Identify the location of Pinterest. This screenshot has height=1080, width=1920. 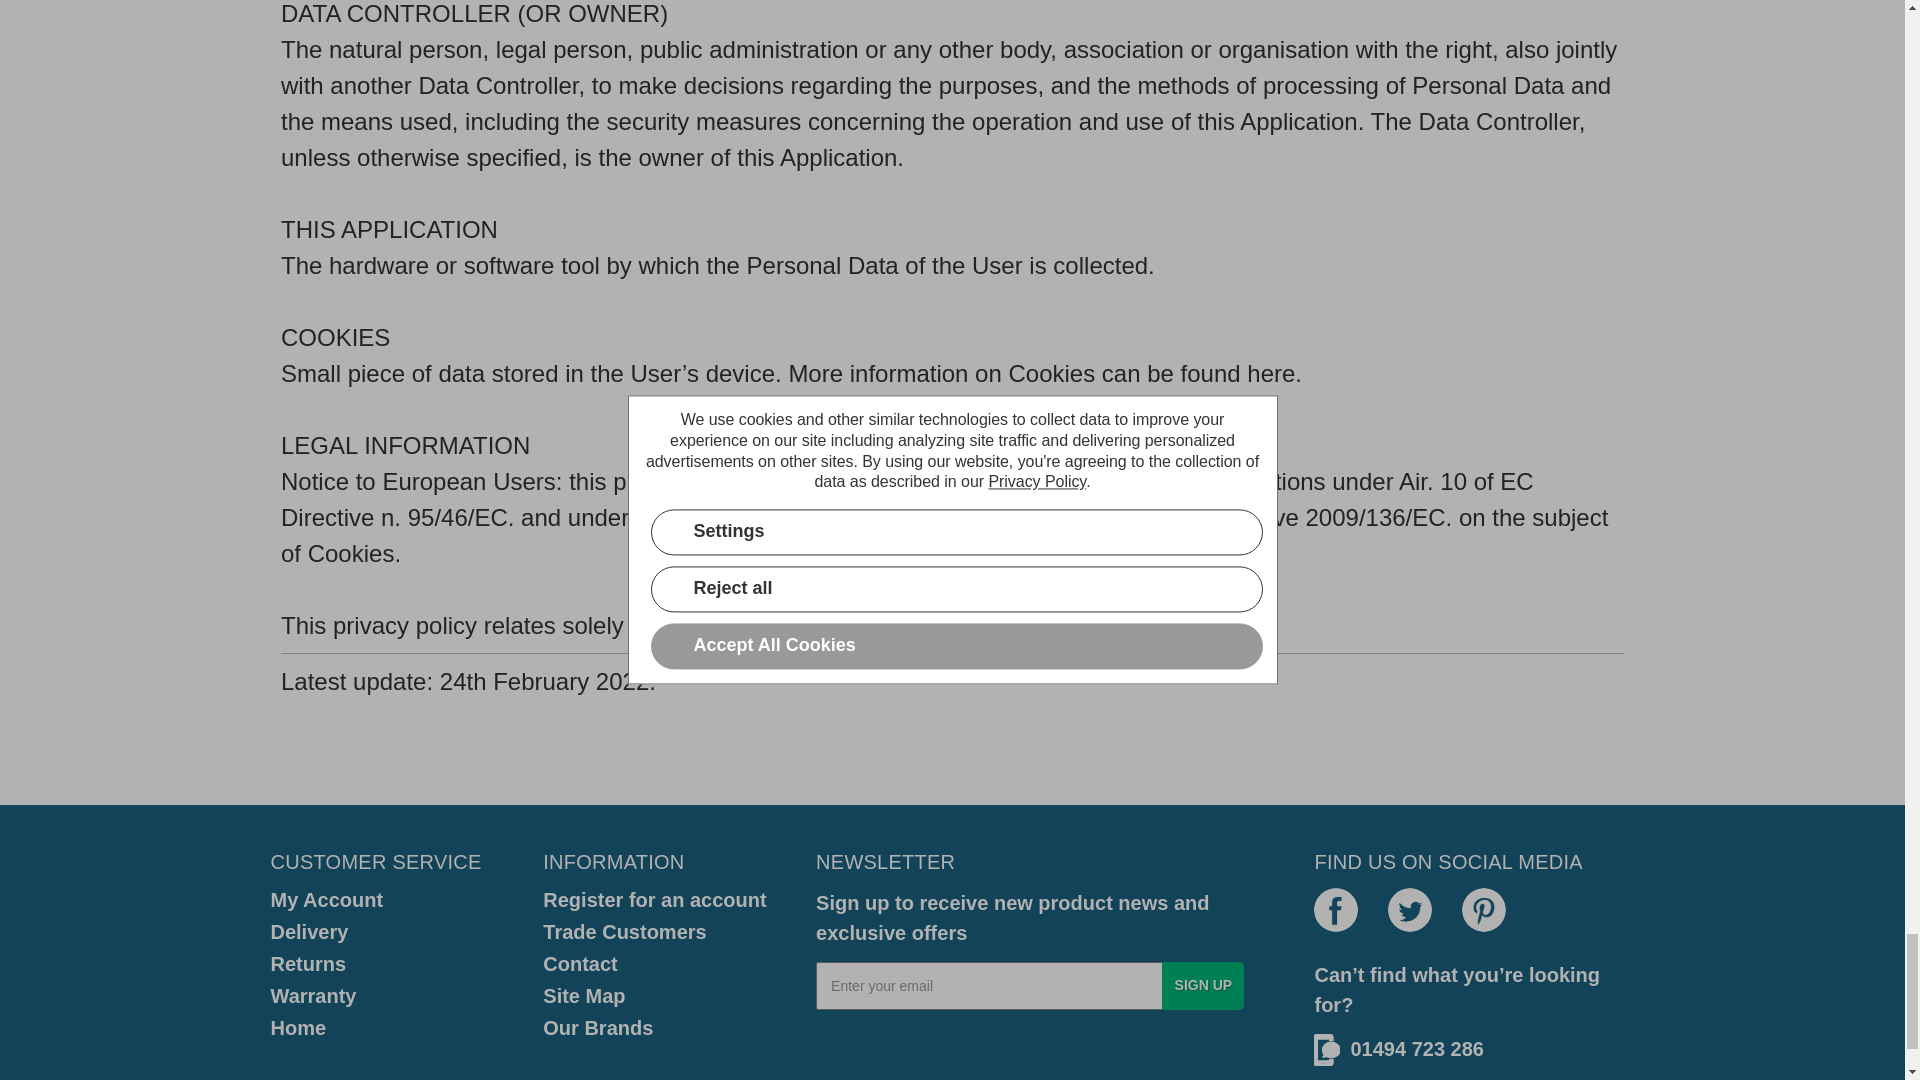
(1483, 910).